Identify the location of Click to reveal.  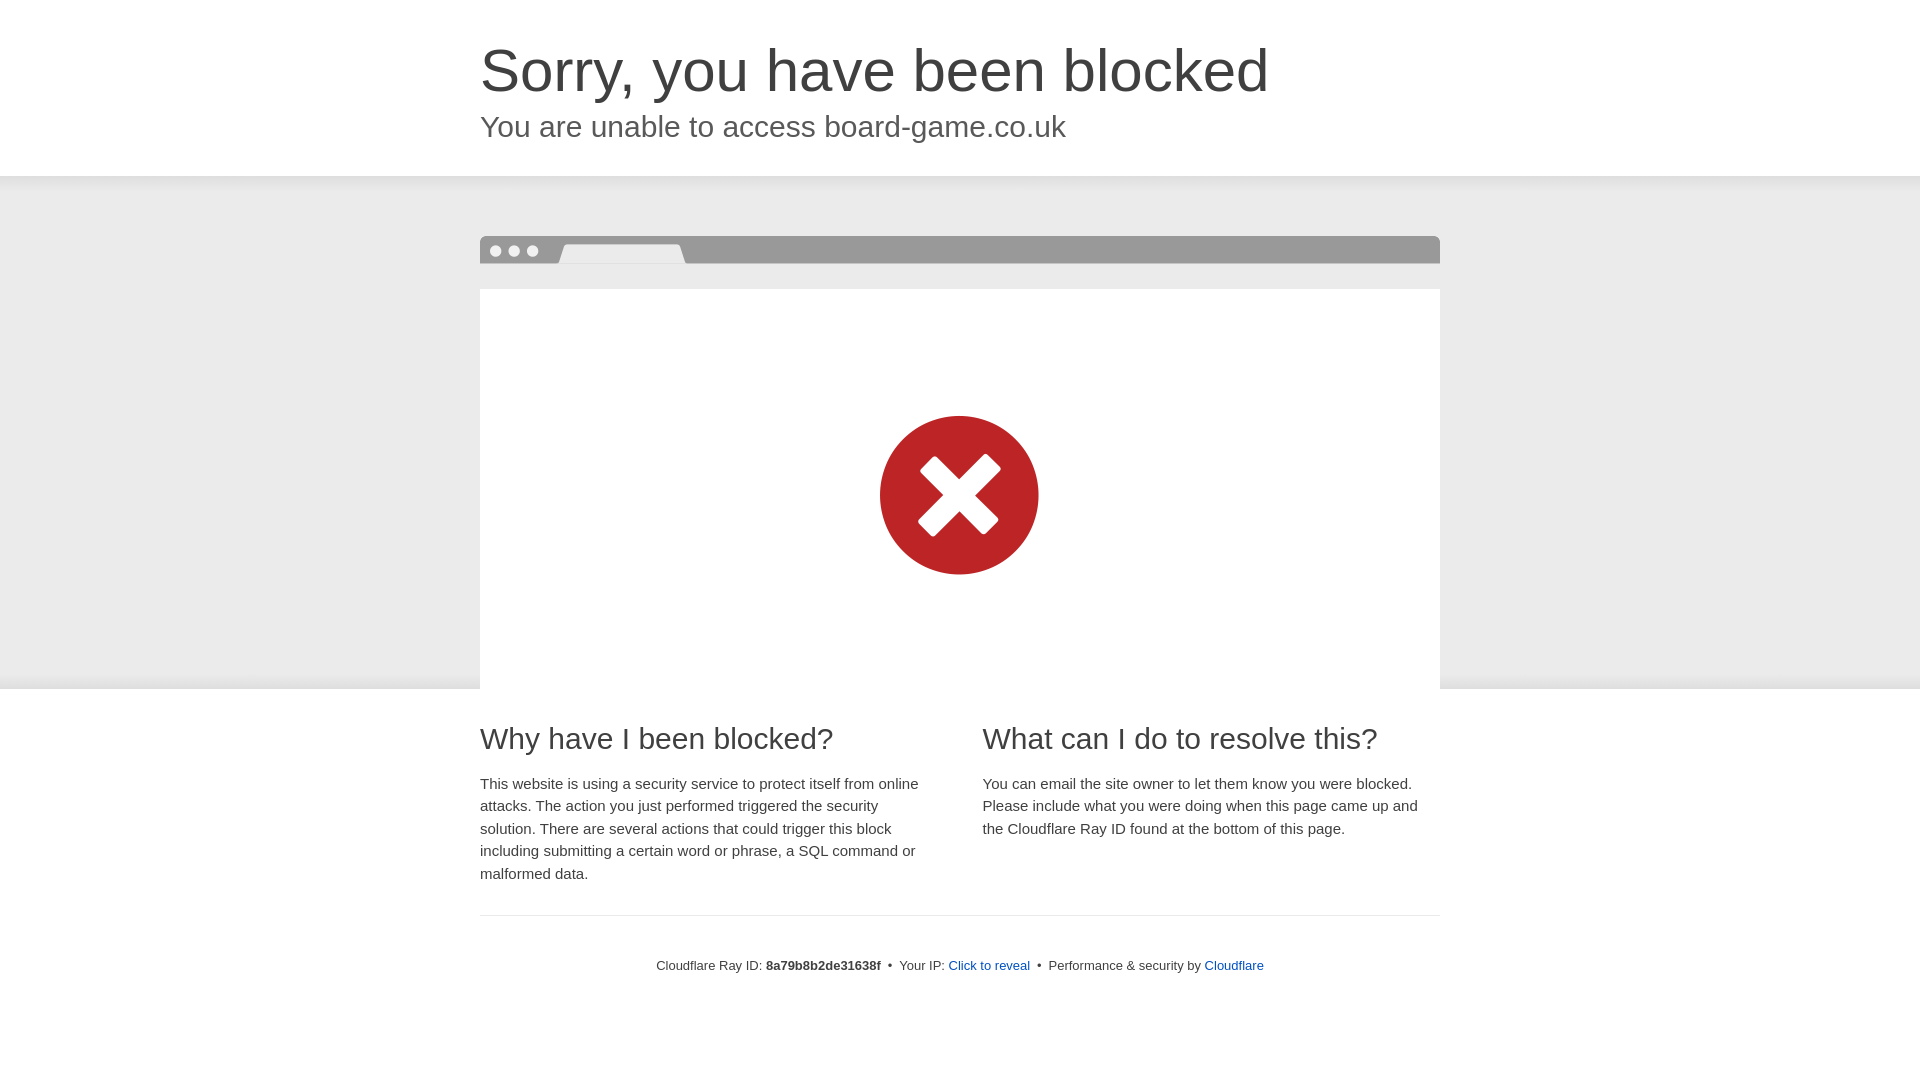
(990, 966).